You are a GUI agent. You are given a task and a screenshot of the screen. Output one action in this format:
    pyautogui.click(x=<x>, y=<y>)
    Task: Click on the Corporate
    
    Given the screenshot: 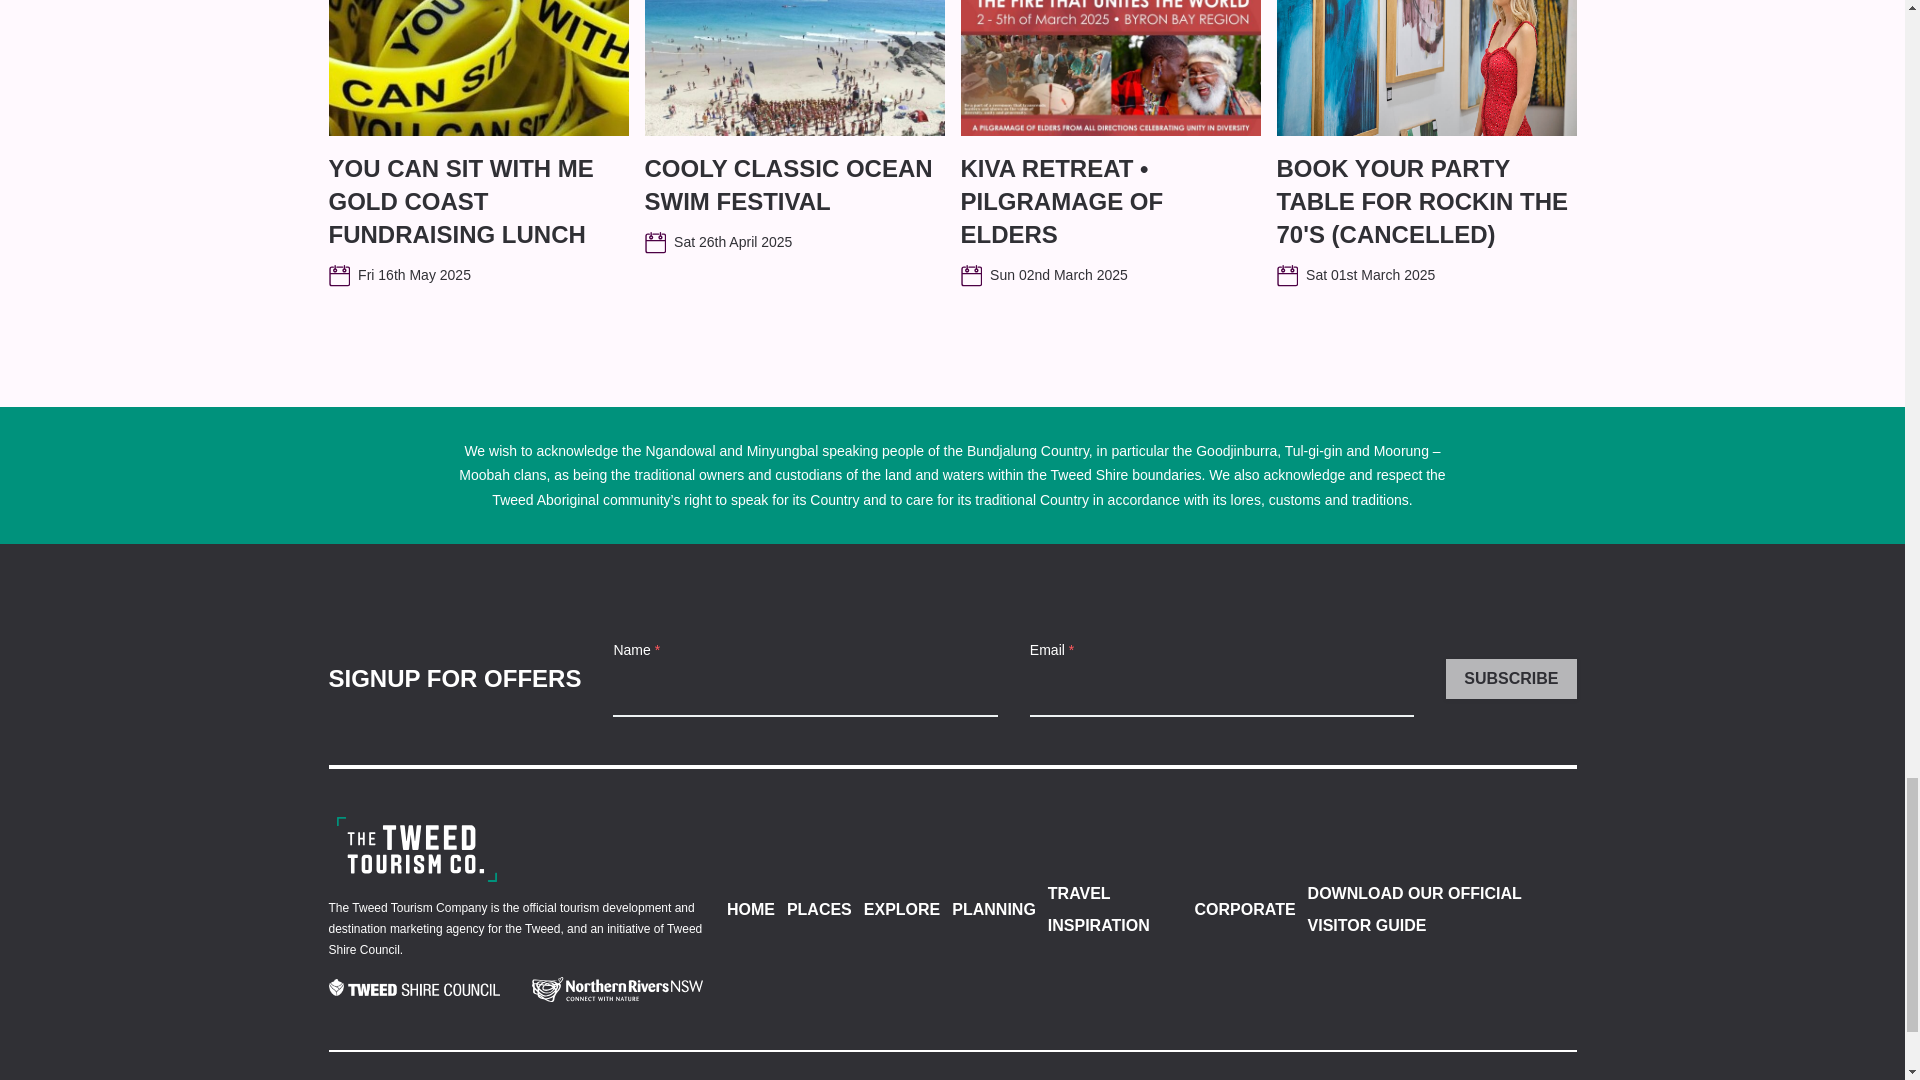 What is the action you would take?
    pyautogui.click(x=416, y=849)
    